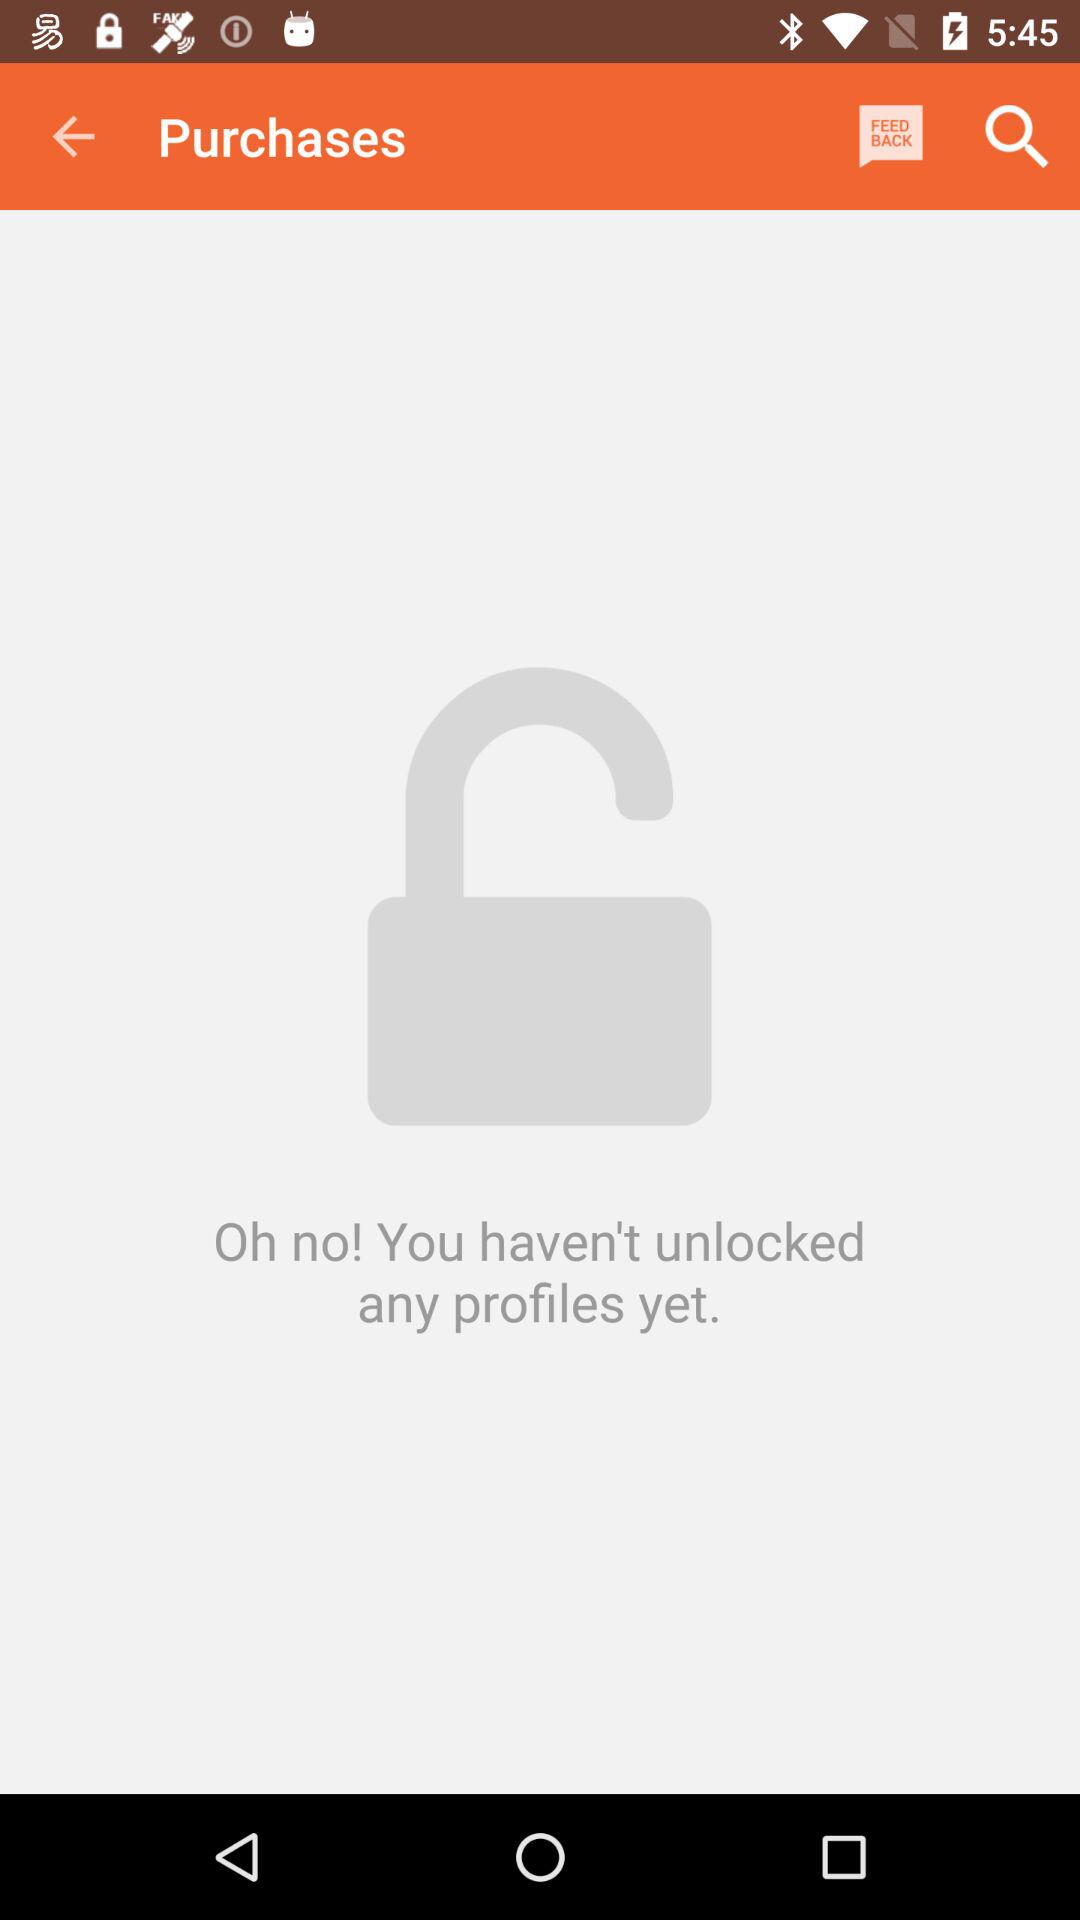  What do you see at coordinates (890, 136) in the screenshot?
I see `open item to the right of purchases icon` at bounding box center [890, 136].